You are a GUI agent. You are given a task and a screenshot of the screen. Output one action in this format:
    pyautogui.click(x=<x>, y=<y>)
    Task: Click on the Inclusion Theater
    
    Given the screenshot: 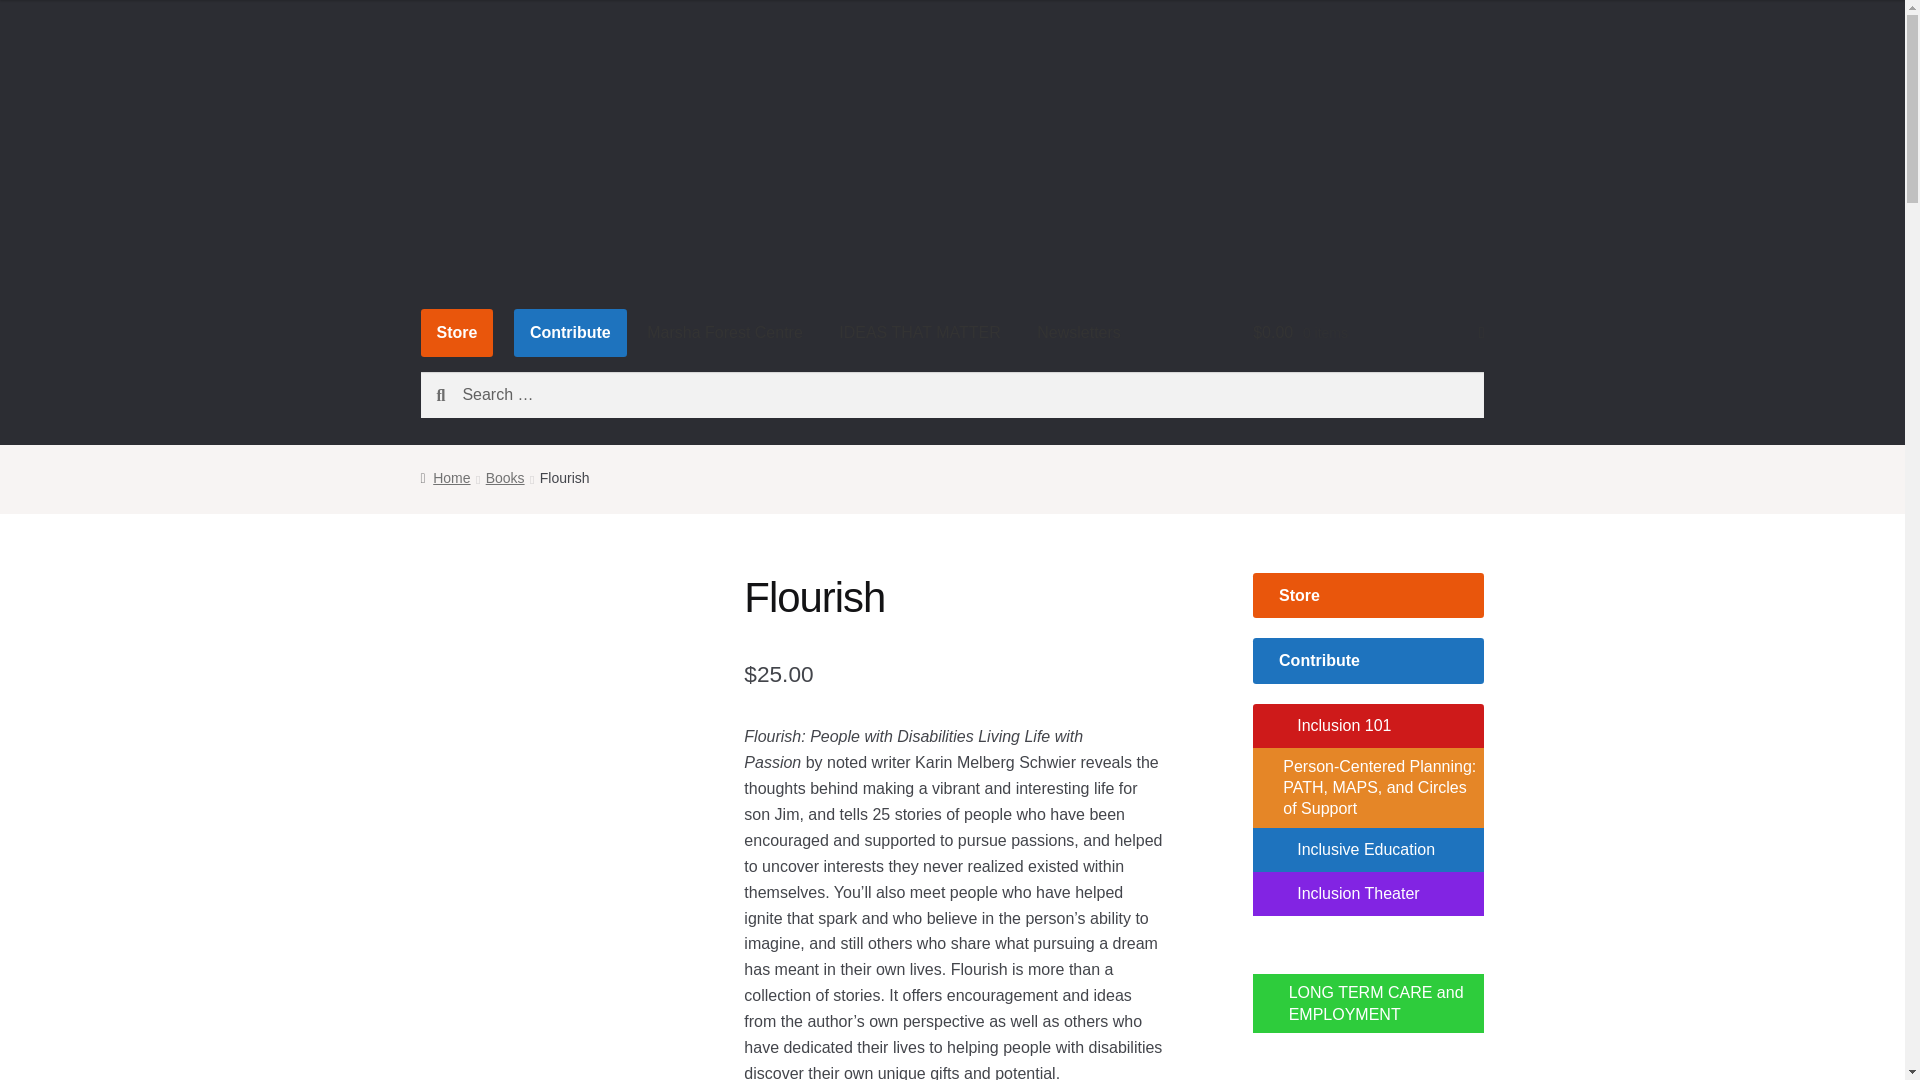 What is the action you would take?
    pyautogui.click(x=1368, y=893)
    